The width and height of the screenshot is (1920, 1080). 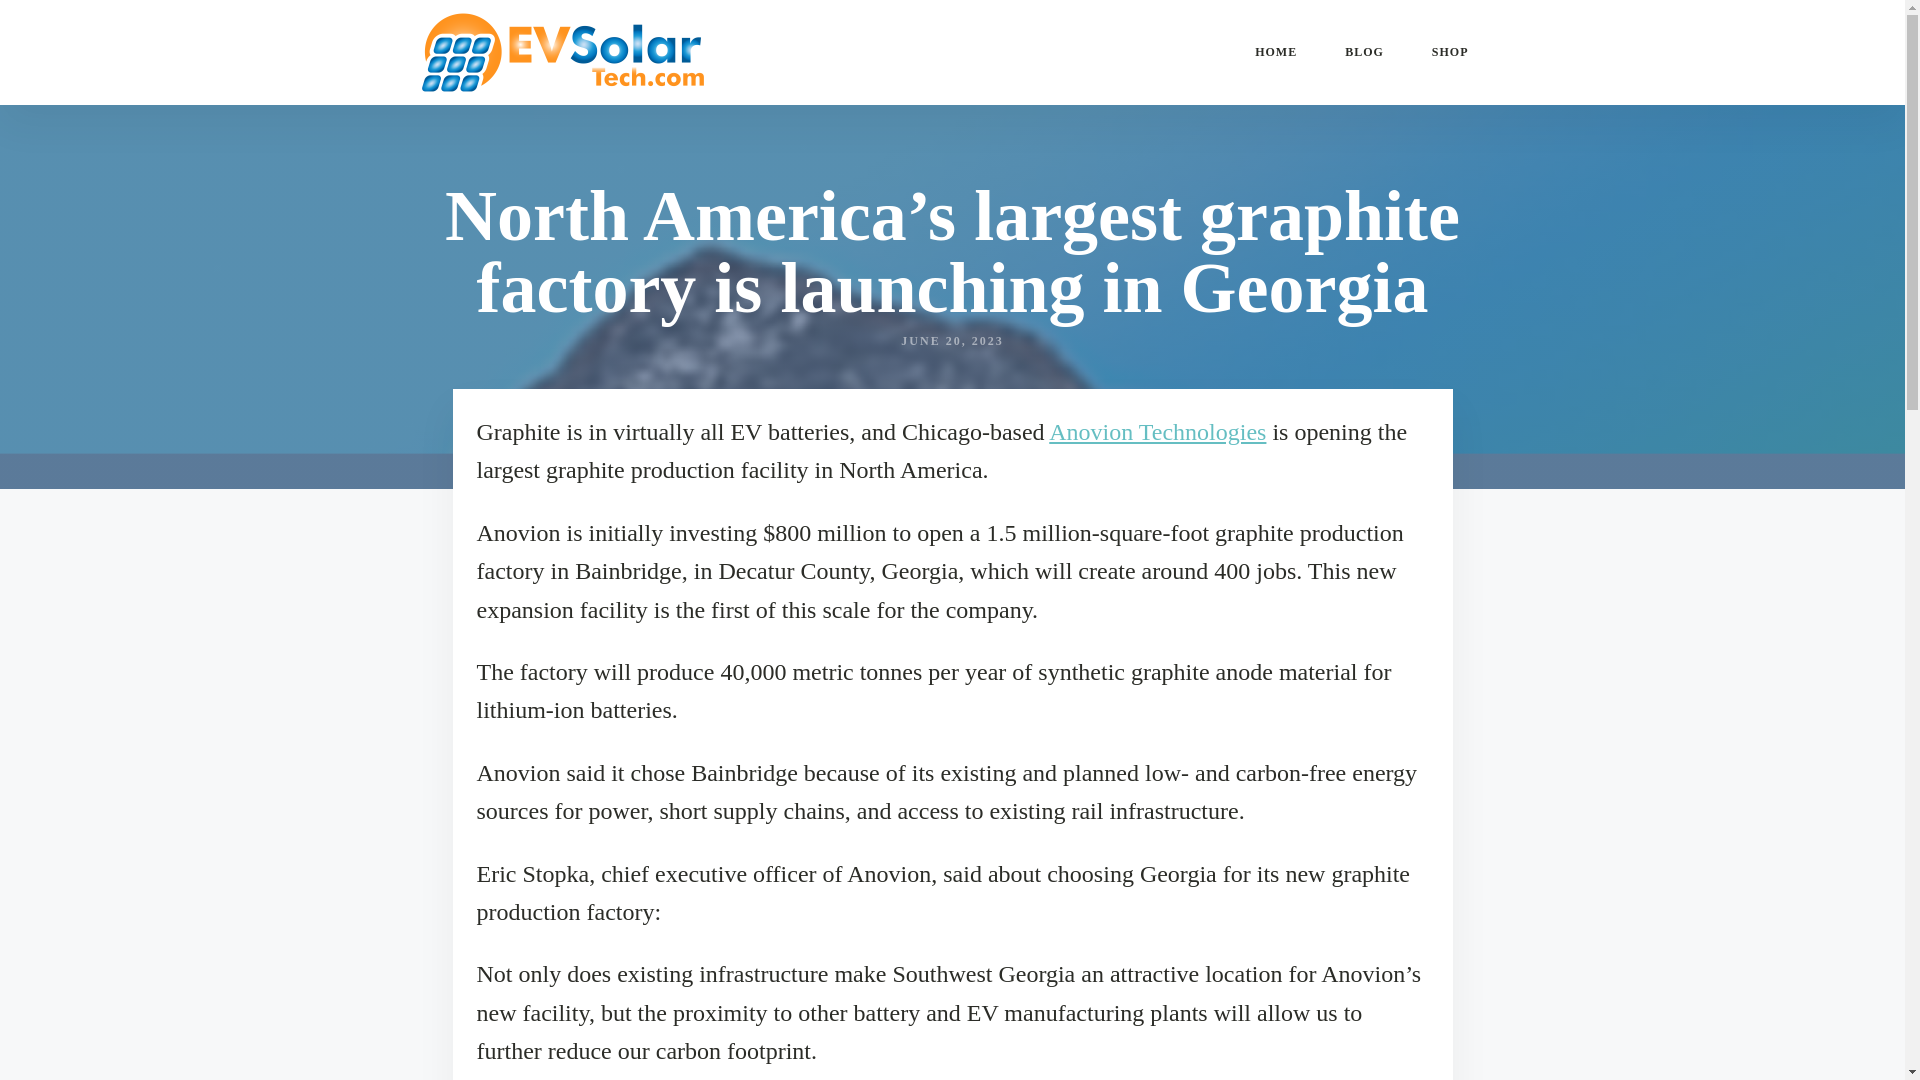 I want to click on HOME, so click(x=1275, y=52).